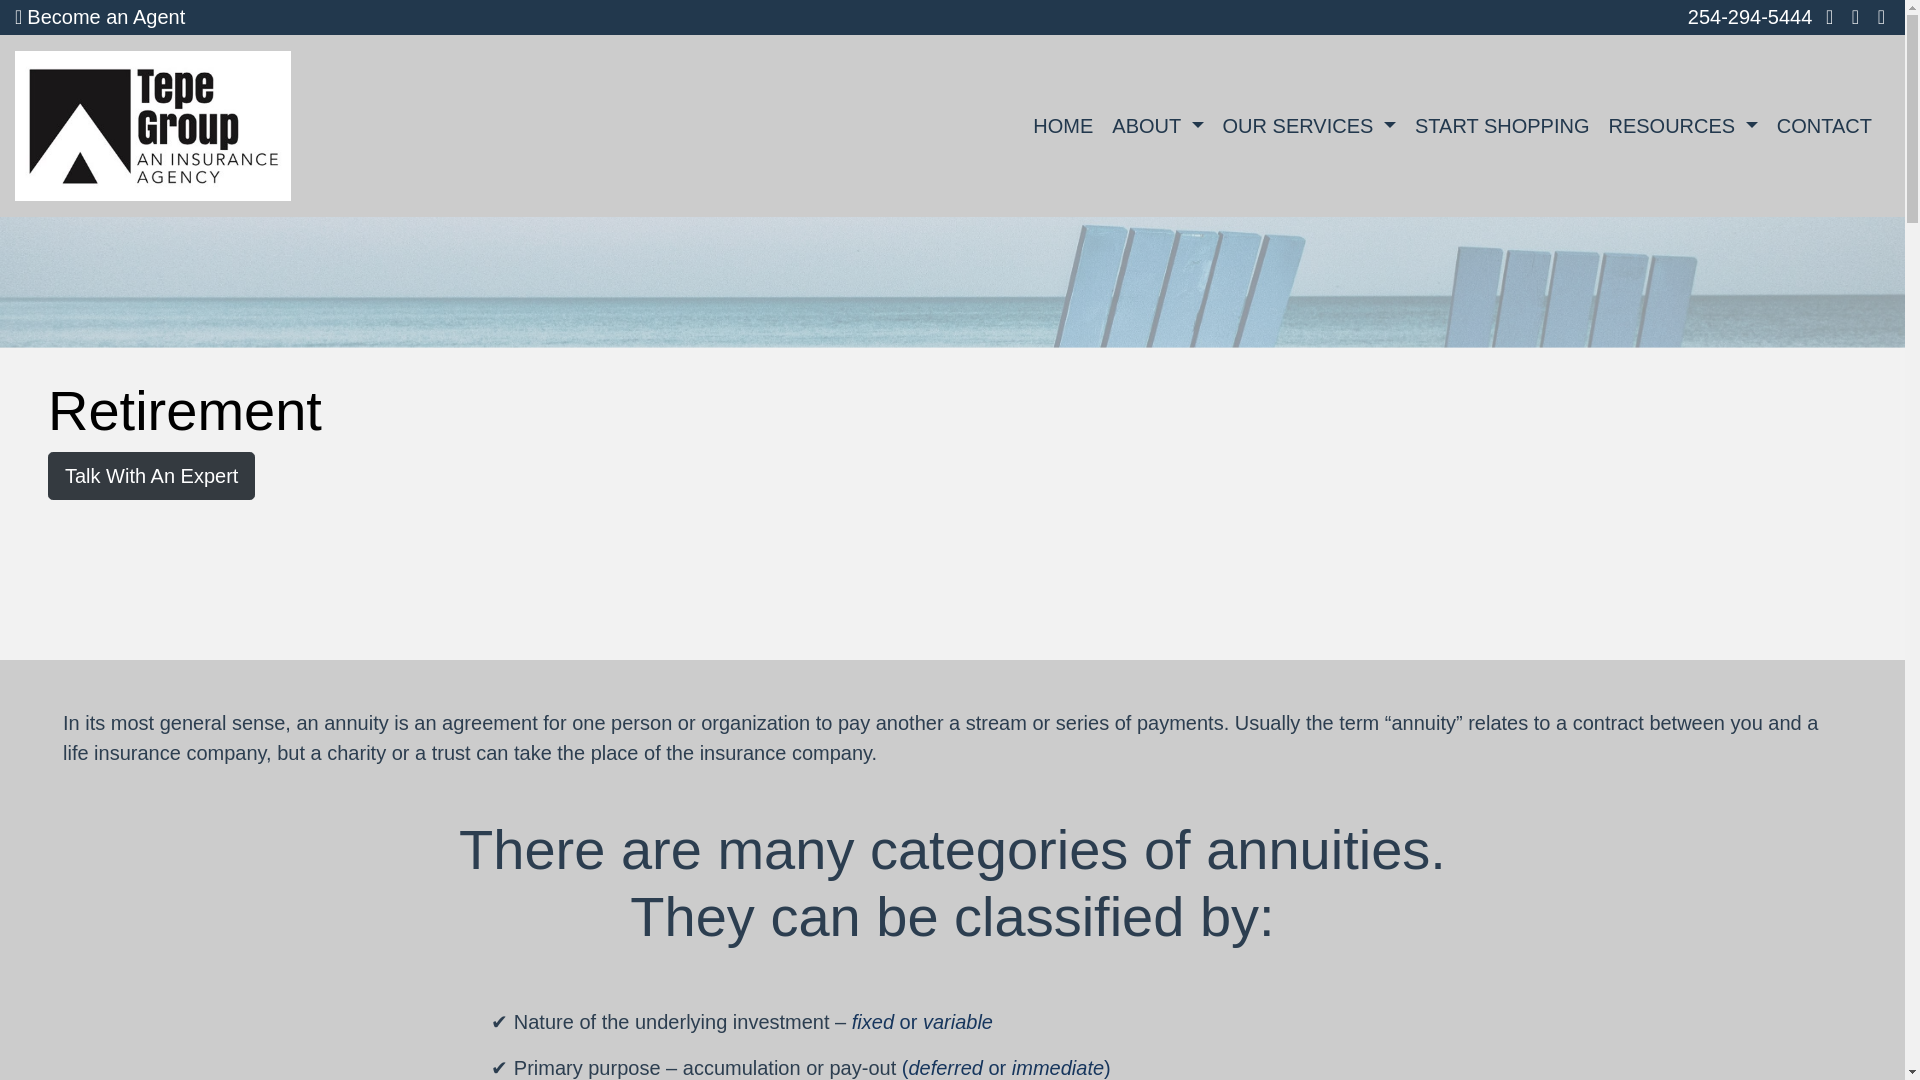  Describe the element at coordinates (1682, 126) in the screenshot. I see `RESOURCES` at that location.